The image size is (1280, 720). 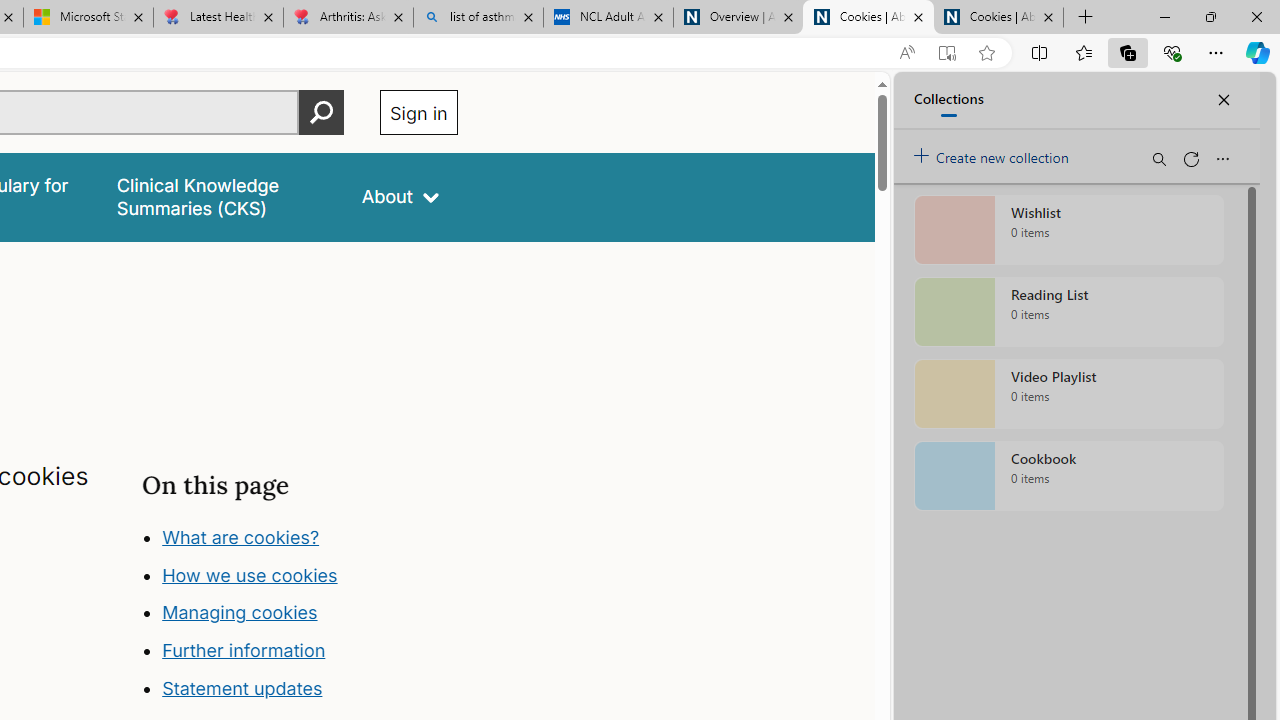 What do you see at coordinates (221, 196) in the screenshot?
I see `false` at bounding box center [221, 196].